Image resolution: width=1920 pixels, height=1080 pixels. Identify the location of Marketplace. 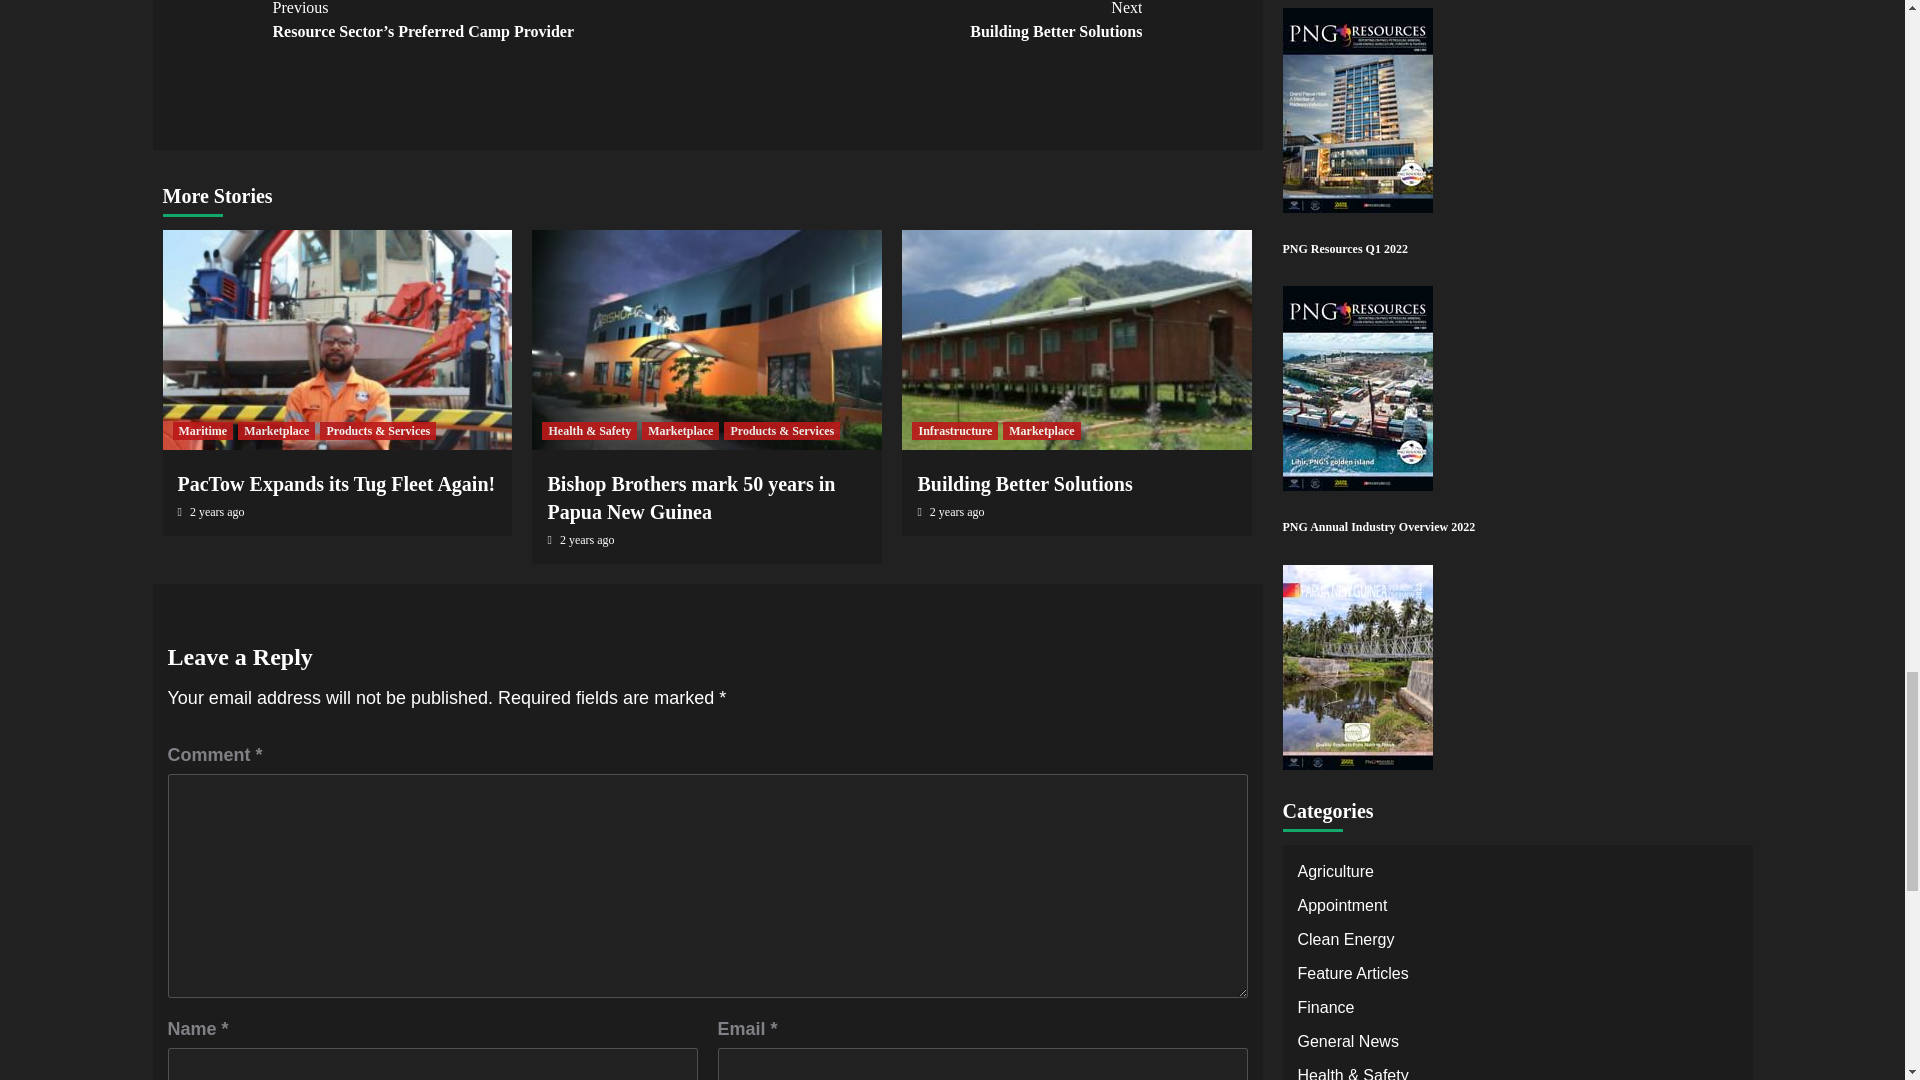
(1040, 430).